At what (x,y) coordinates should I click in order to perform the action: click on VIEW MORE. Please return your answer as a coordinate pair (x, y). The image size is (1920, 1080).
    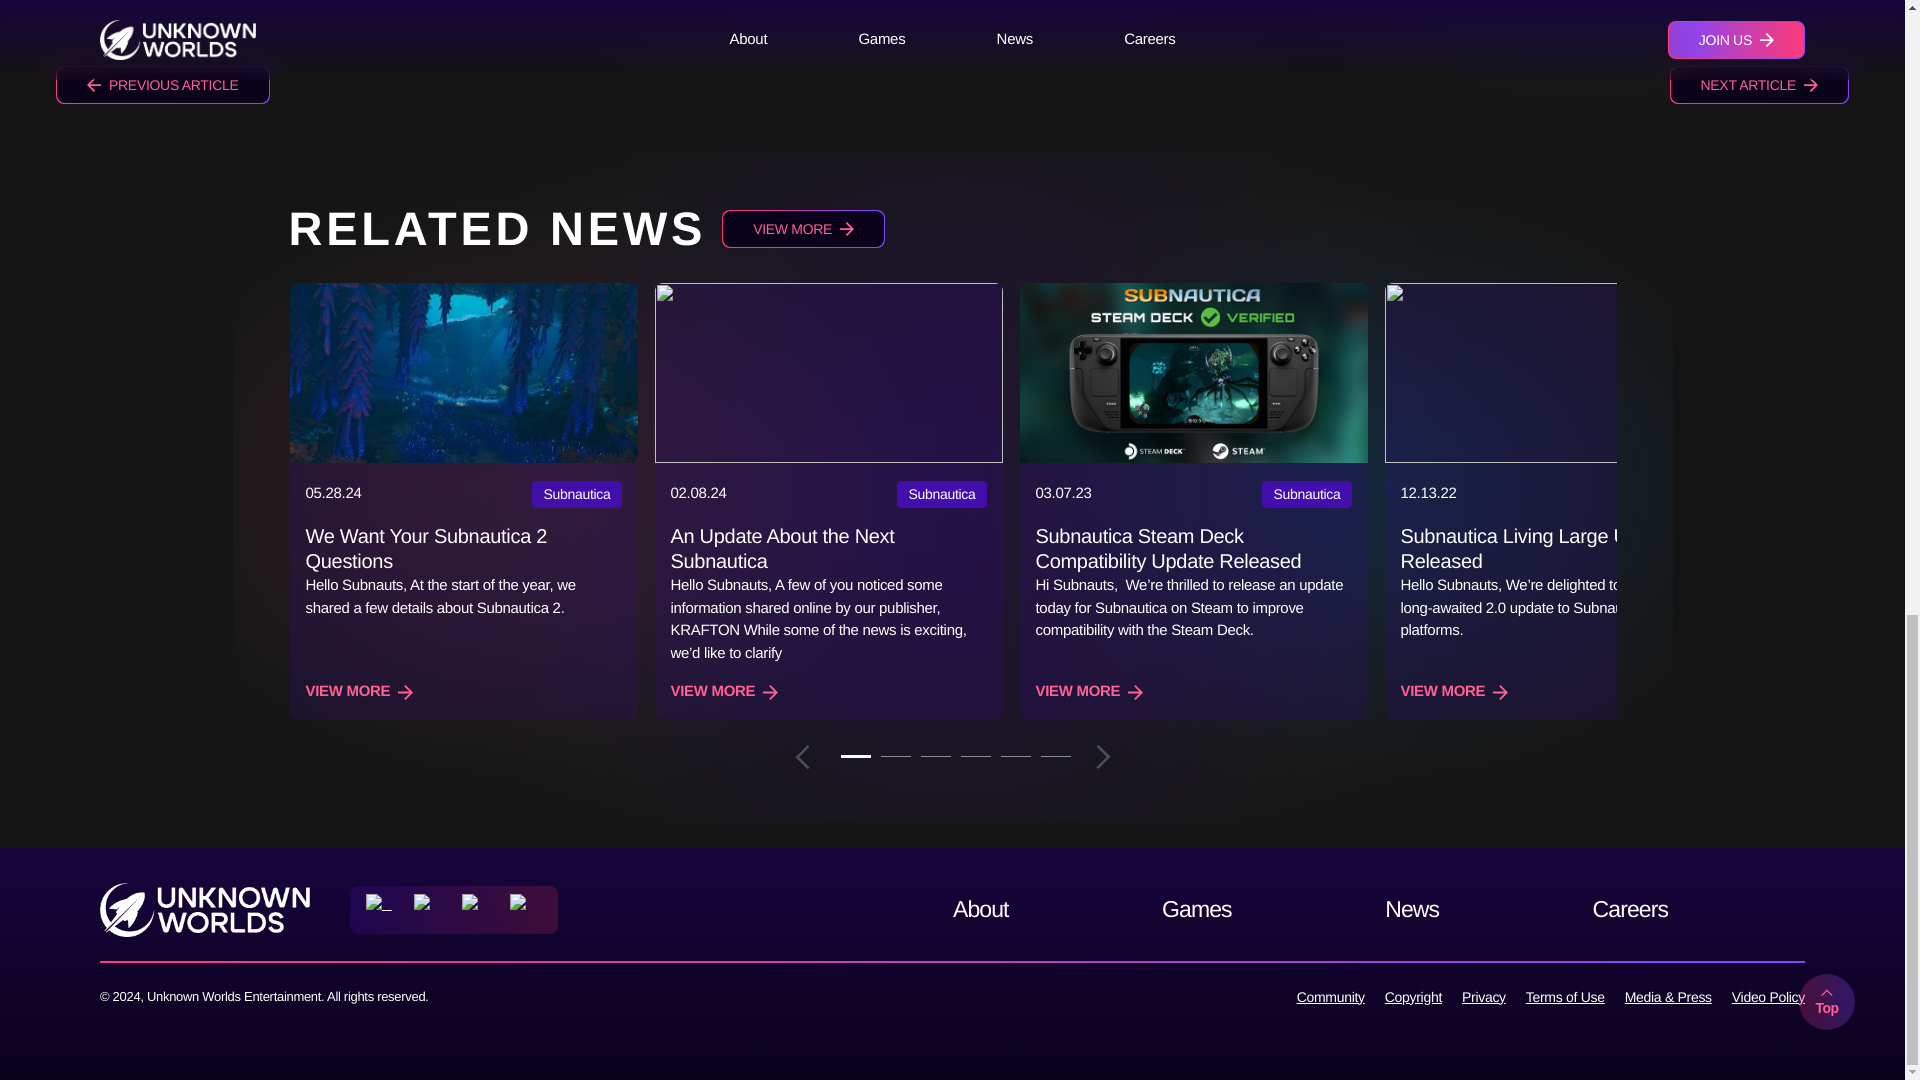
    Looking at the image, I should click on (360, 692).